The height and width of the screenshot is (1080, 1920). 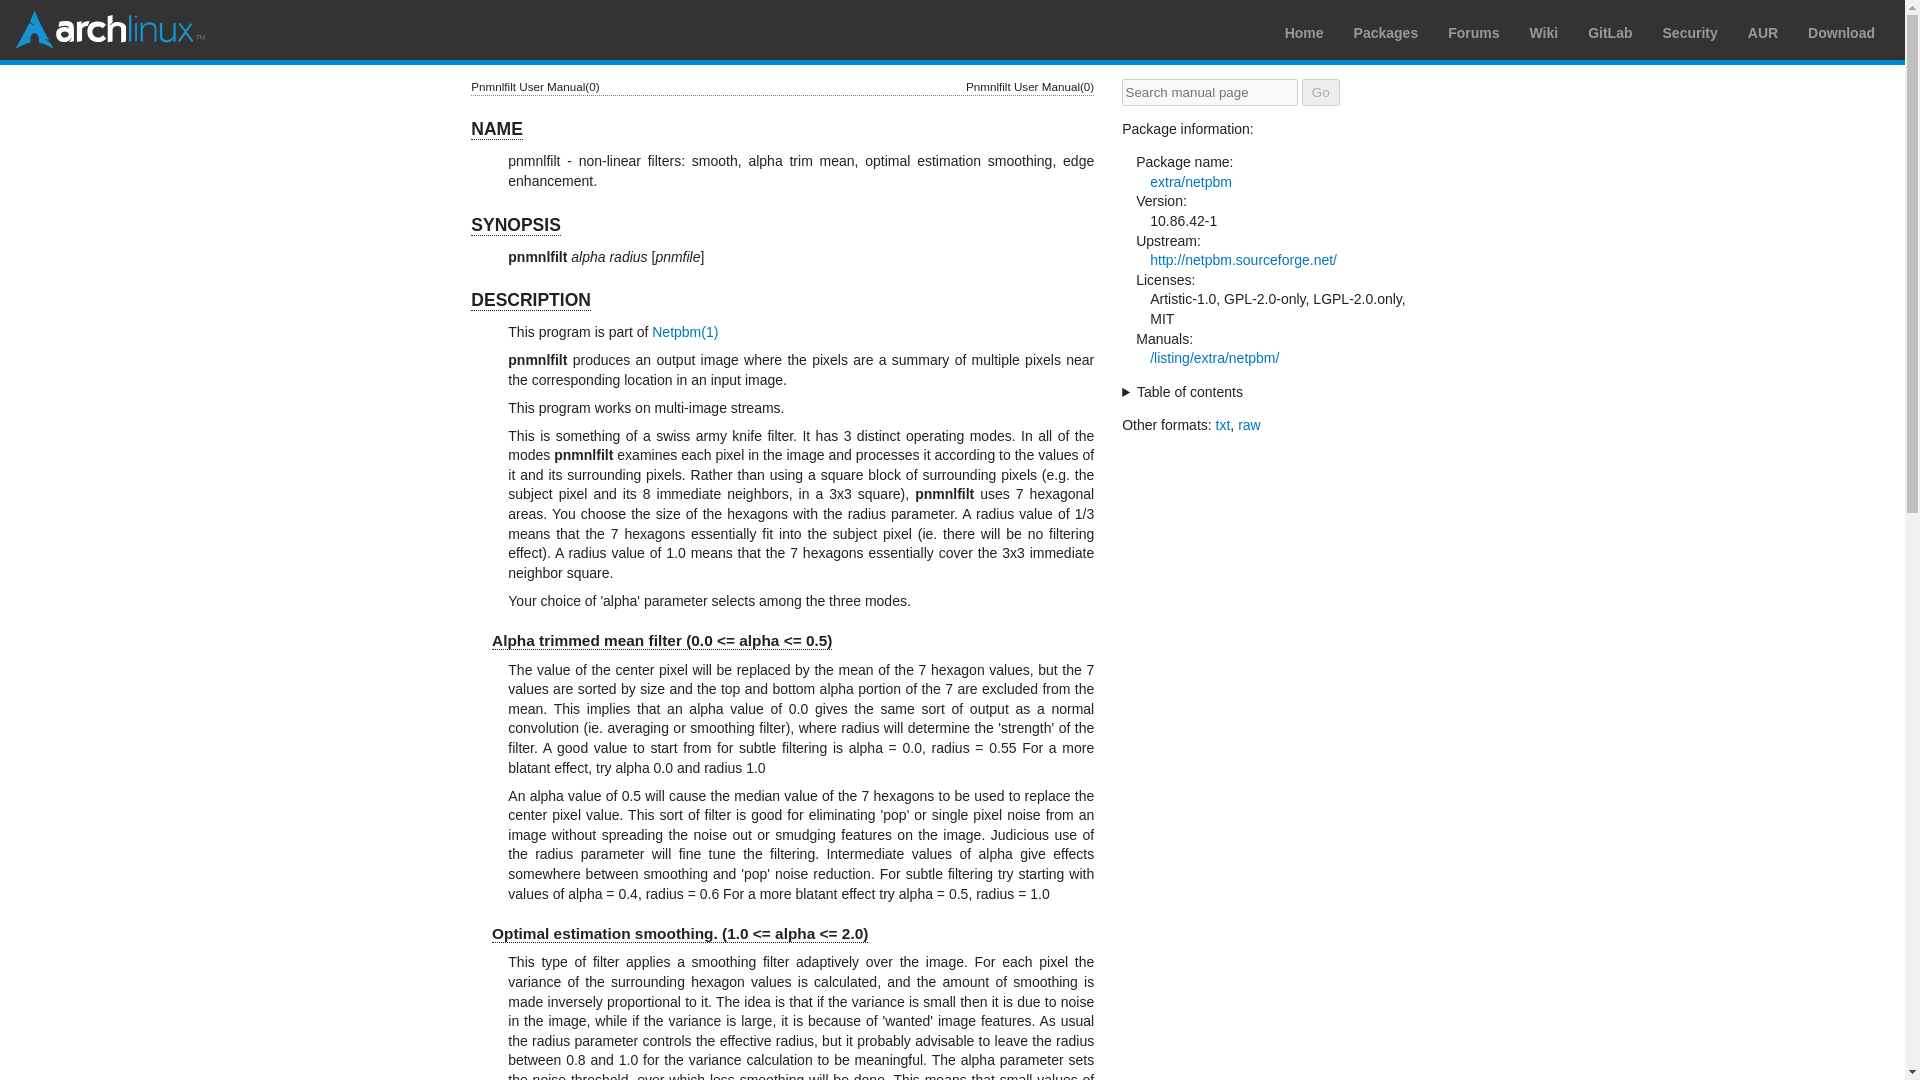 What do you see at coordinates (1610, 32) in the screenshot?
I see `GitLab` at bounding box center [1610, 32].